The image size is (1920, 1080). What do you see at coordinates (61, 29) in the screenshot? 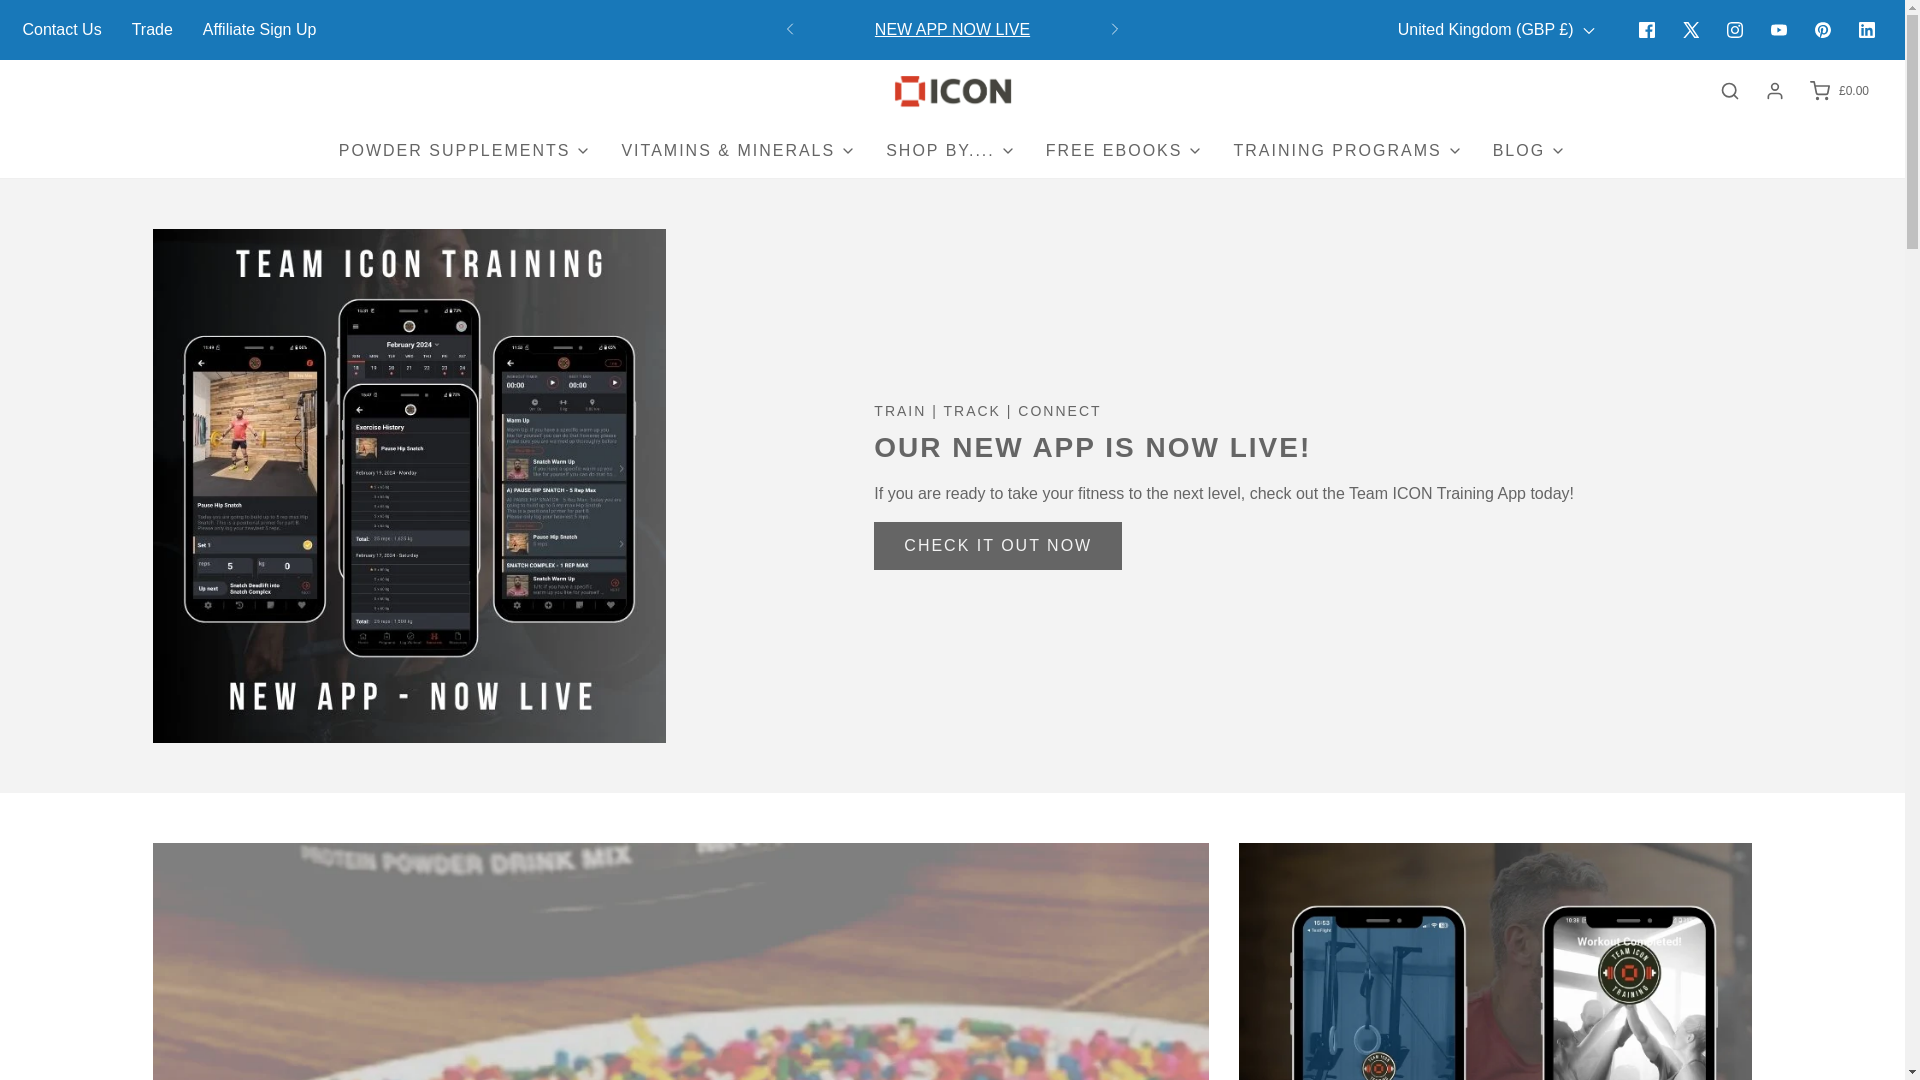
I see `Contact Us` at bounding box center [61, 29].